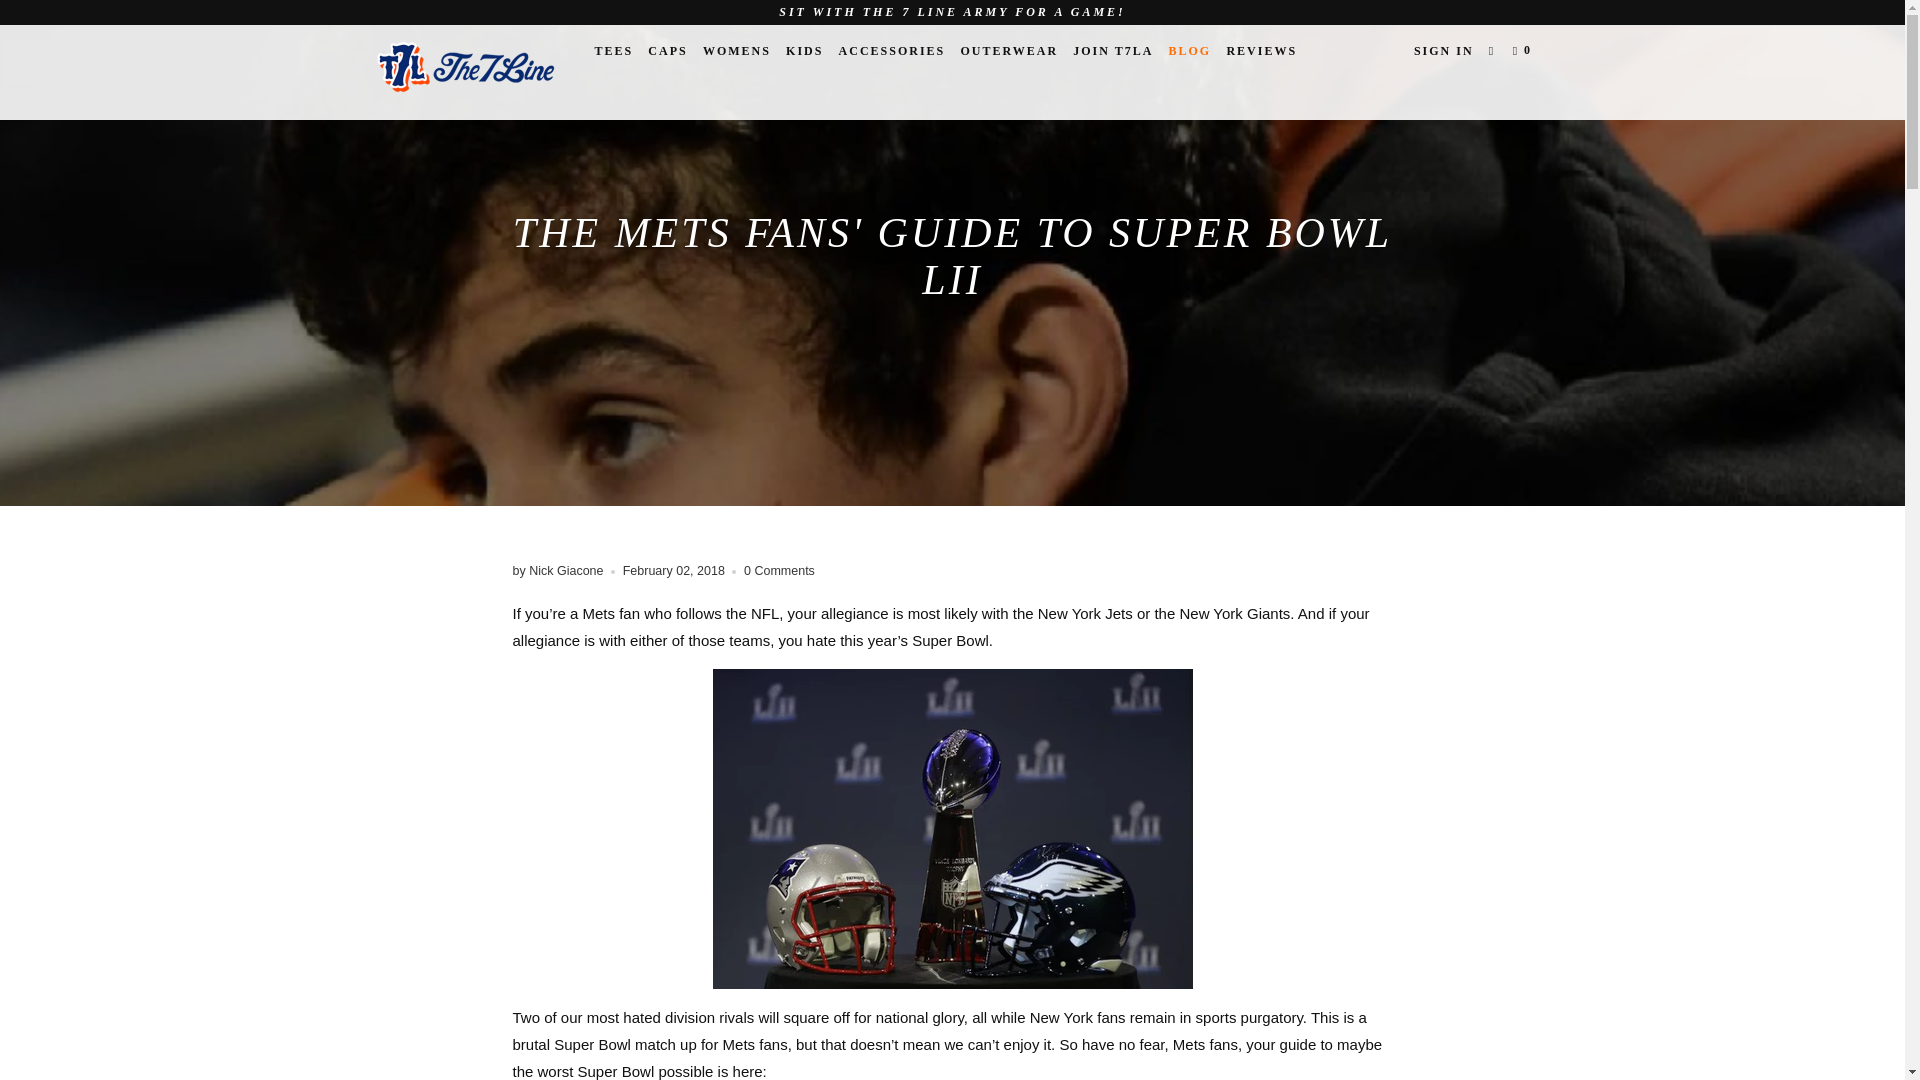 The width and height of the screenshot is (1920, 1080). I want to click on The 7 Line, so click(464, 72).